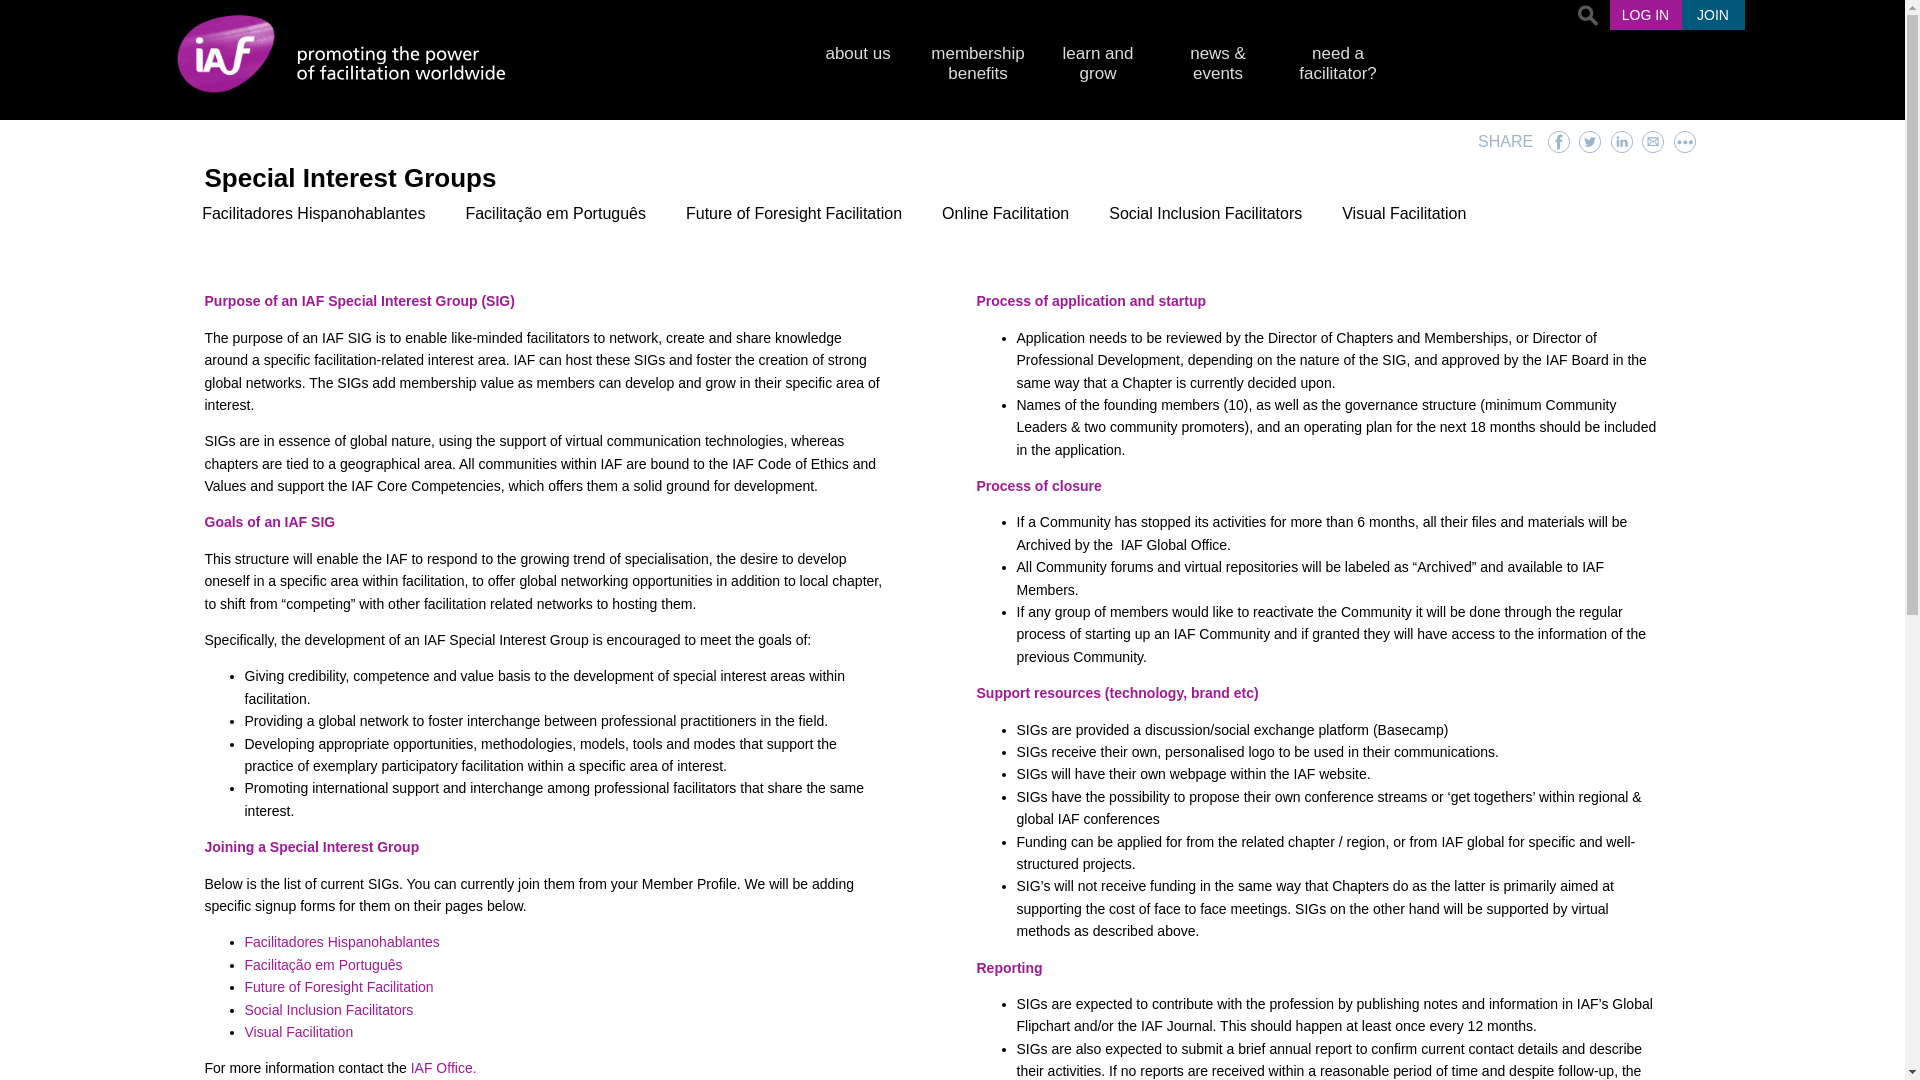  Describe the element at coordinates (20, 15) in the screenshot. I see `GO` at that location.